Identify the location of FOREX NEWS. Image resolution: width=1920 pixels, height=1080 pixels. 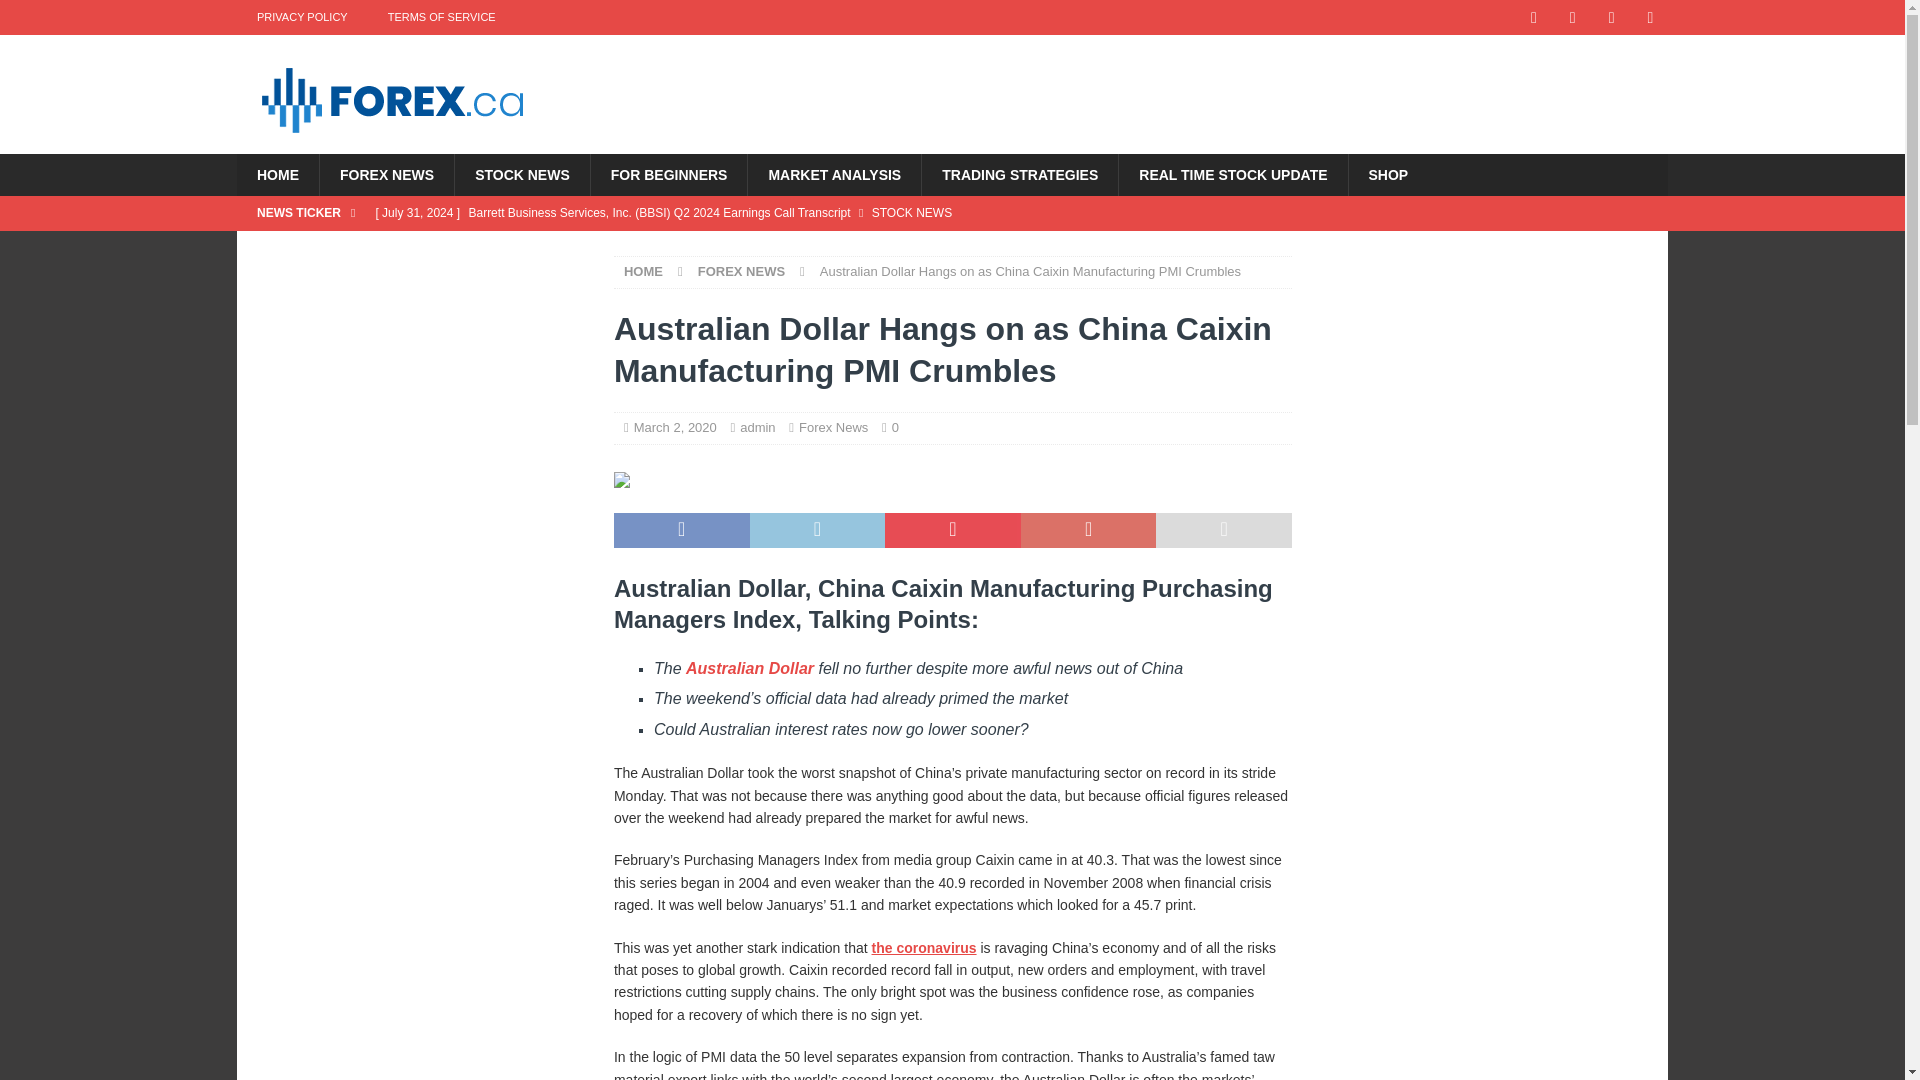
(386, 174).